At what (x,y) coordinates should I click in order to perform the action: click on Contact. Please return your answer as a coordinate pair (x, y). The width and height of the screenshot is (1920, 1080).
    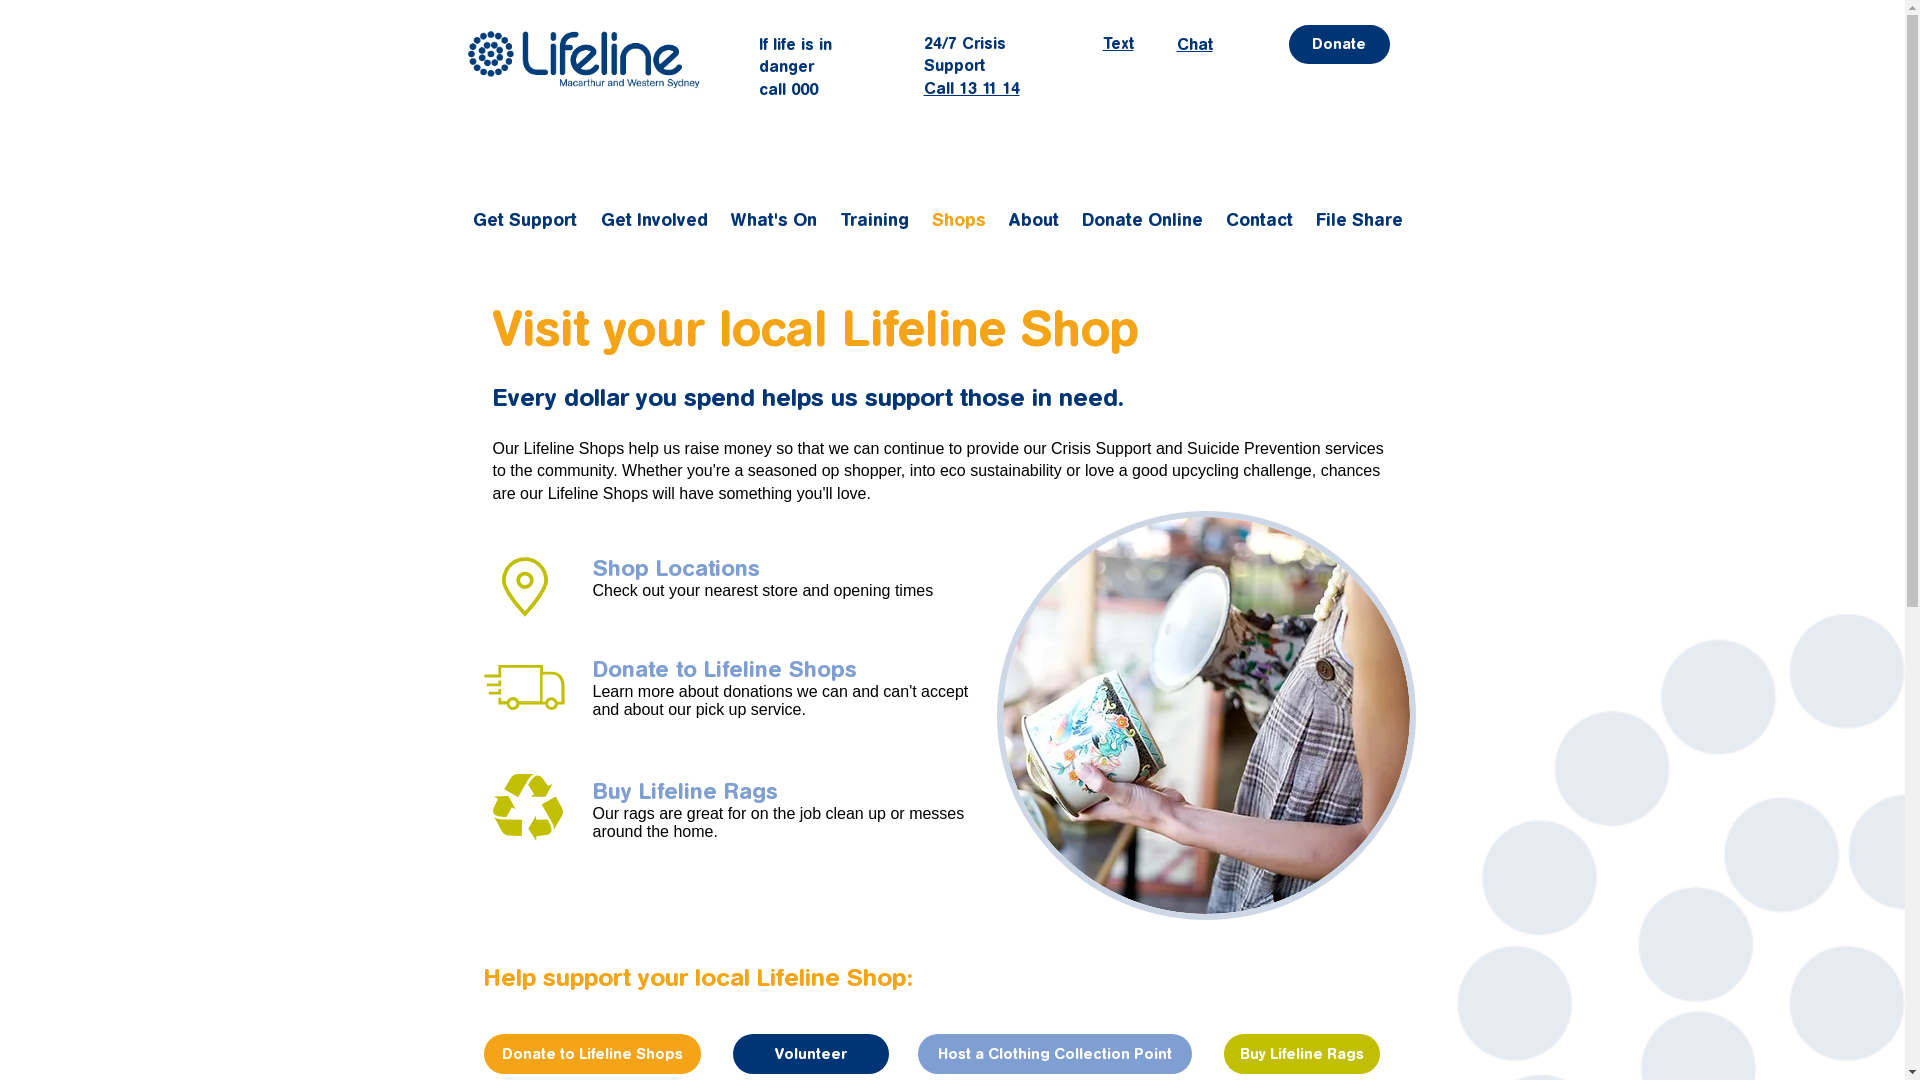
    Looking at the image, I should click on (1261, 220).